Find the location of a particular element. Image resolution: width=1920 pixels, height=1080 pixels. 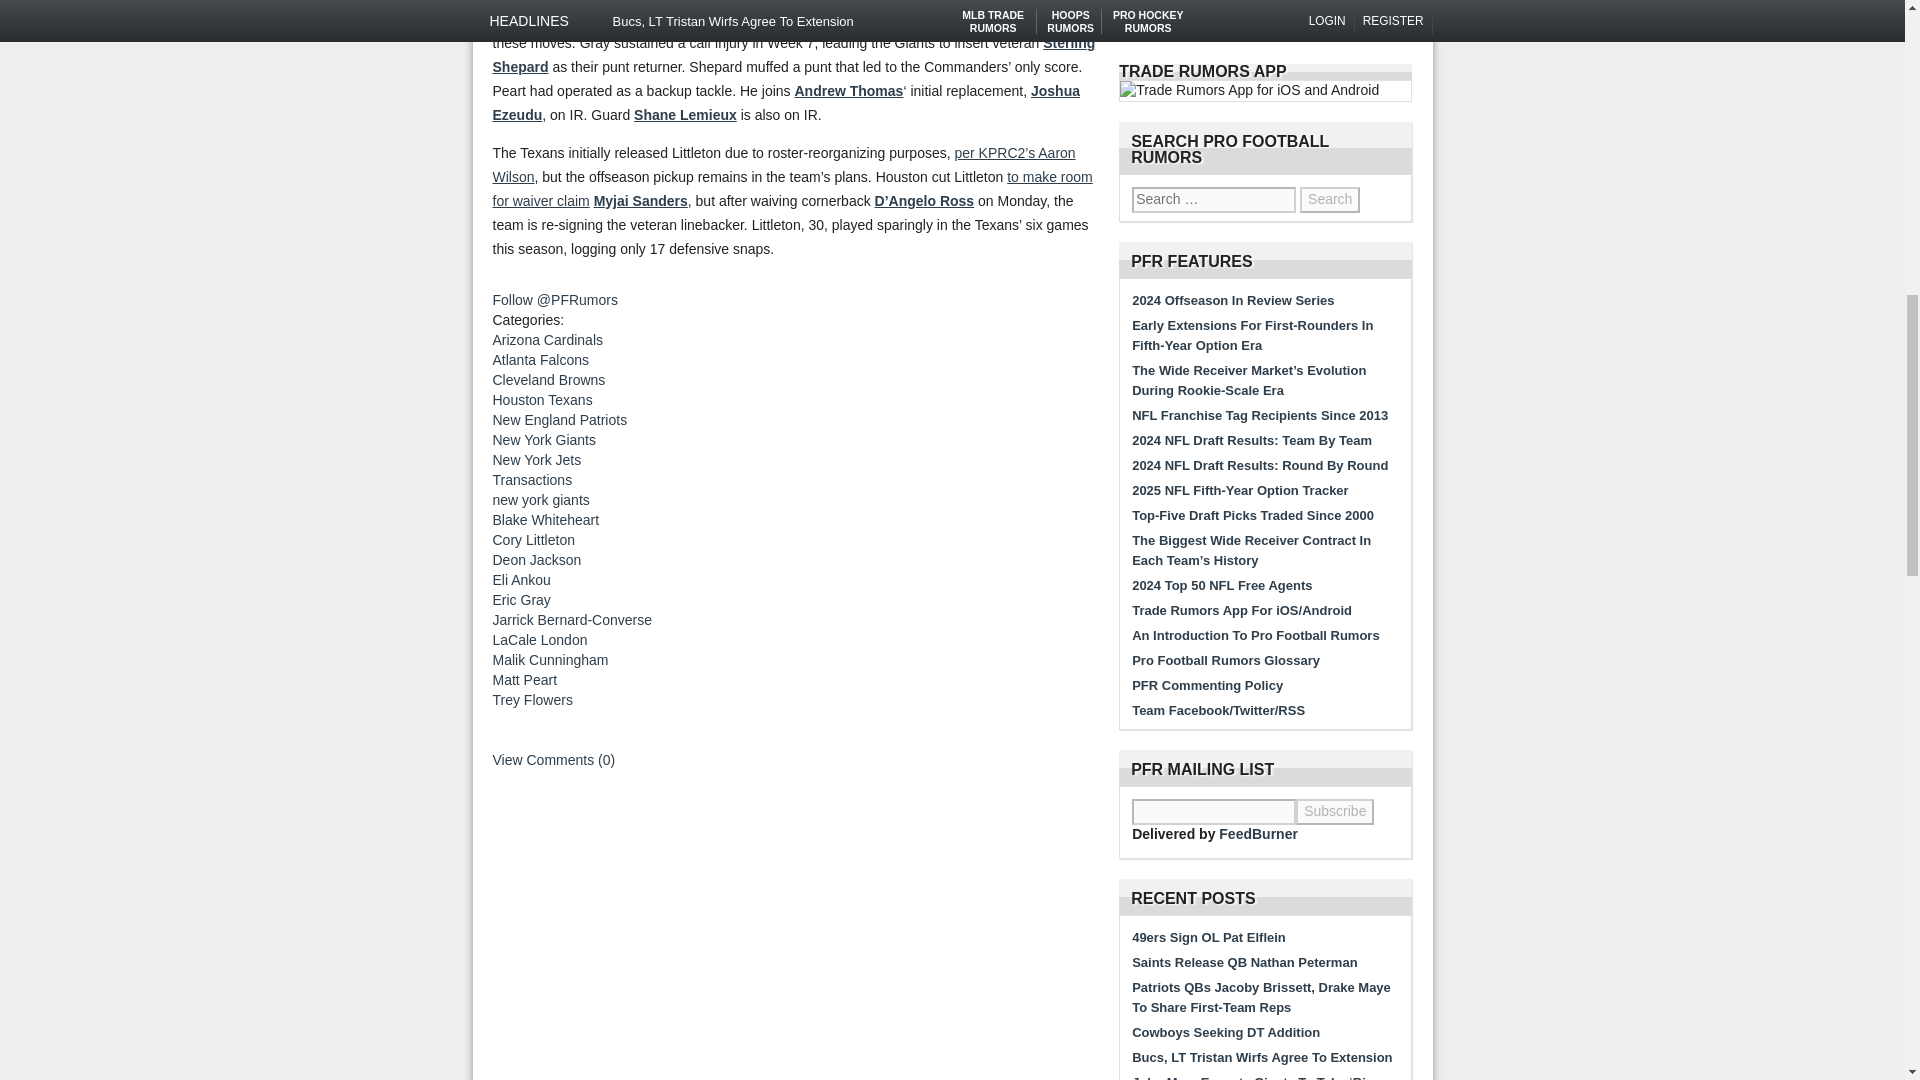

View all posts in Eric Gray is located at coordinates (520, 600).